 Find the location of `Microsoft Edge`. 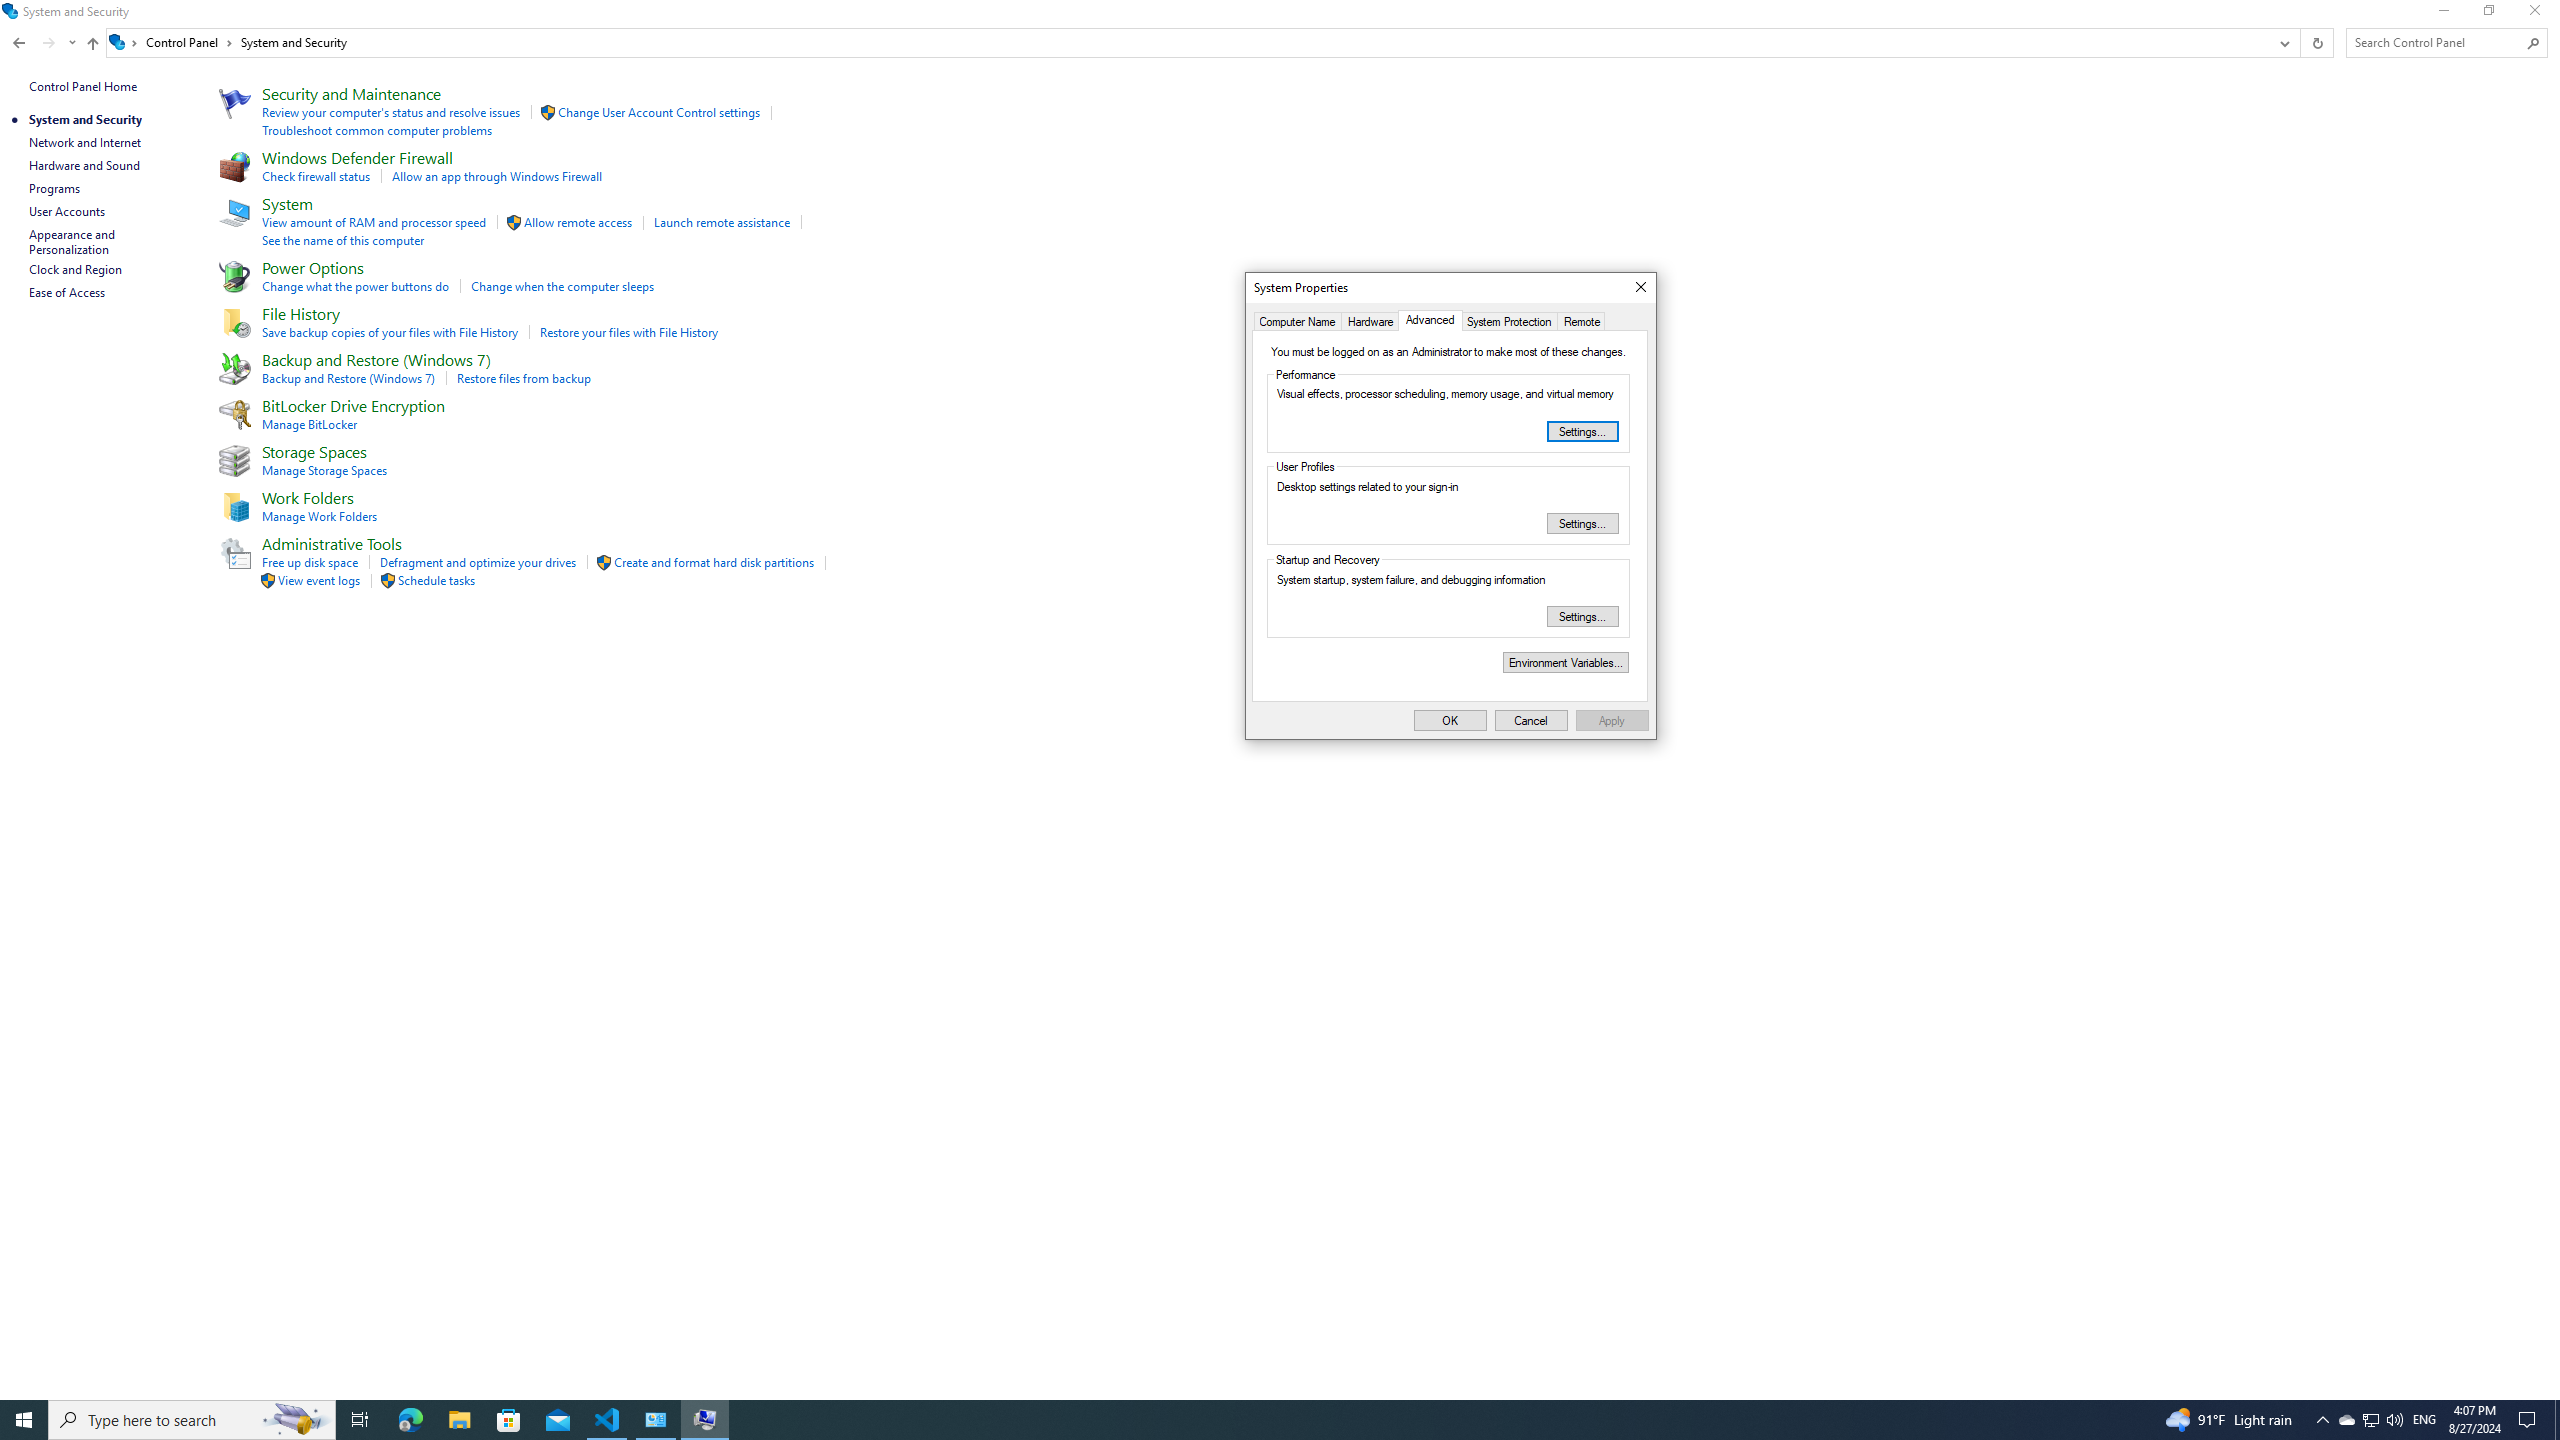

Microsoft Edge is located at coordinates (1612, 720).